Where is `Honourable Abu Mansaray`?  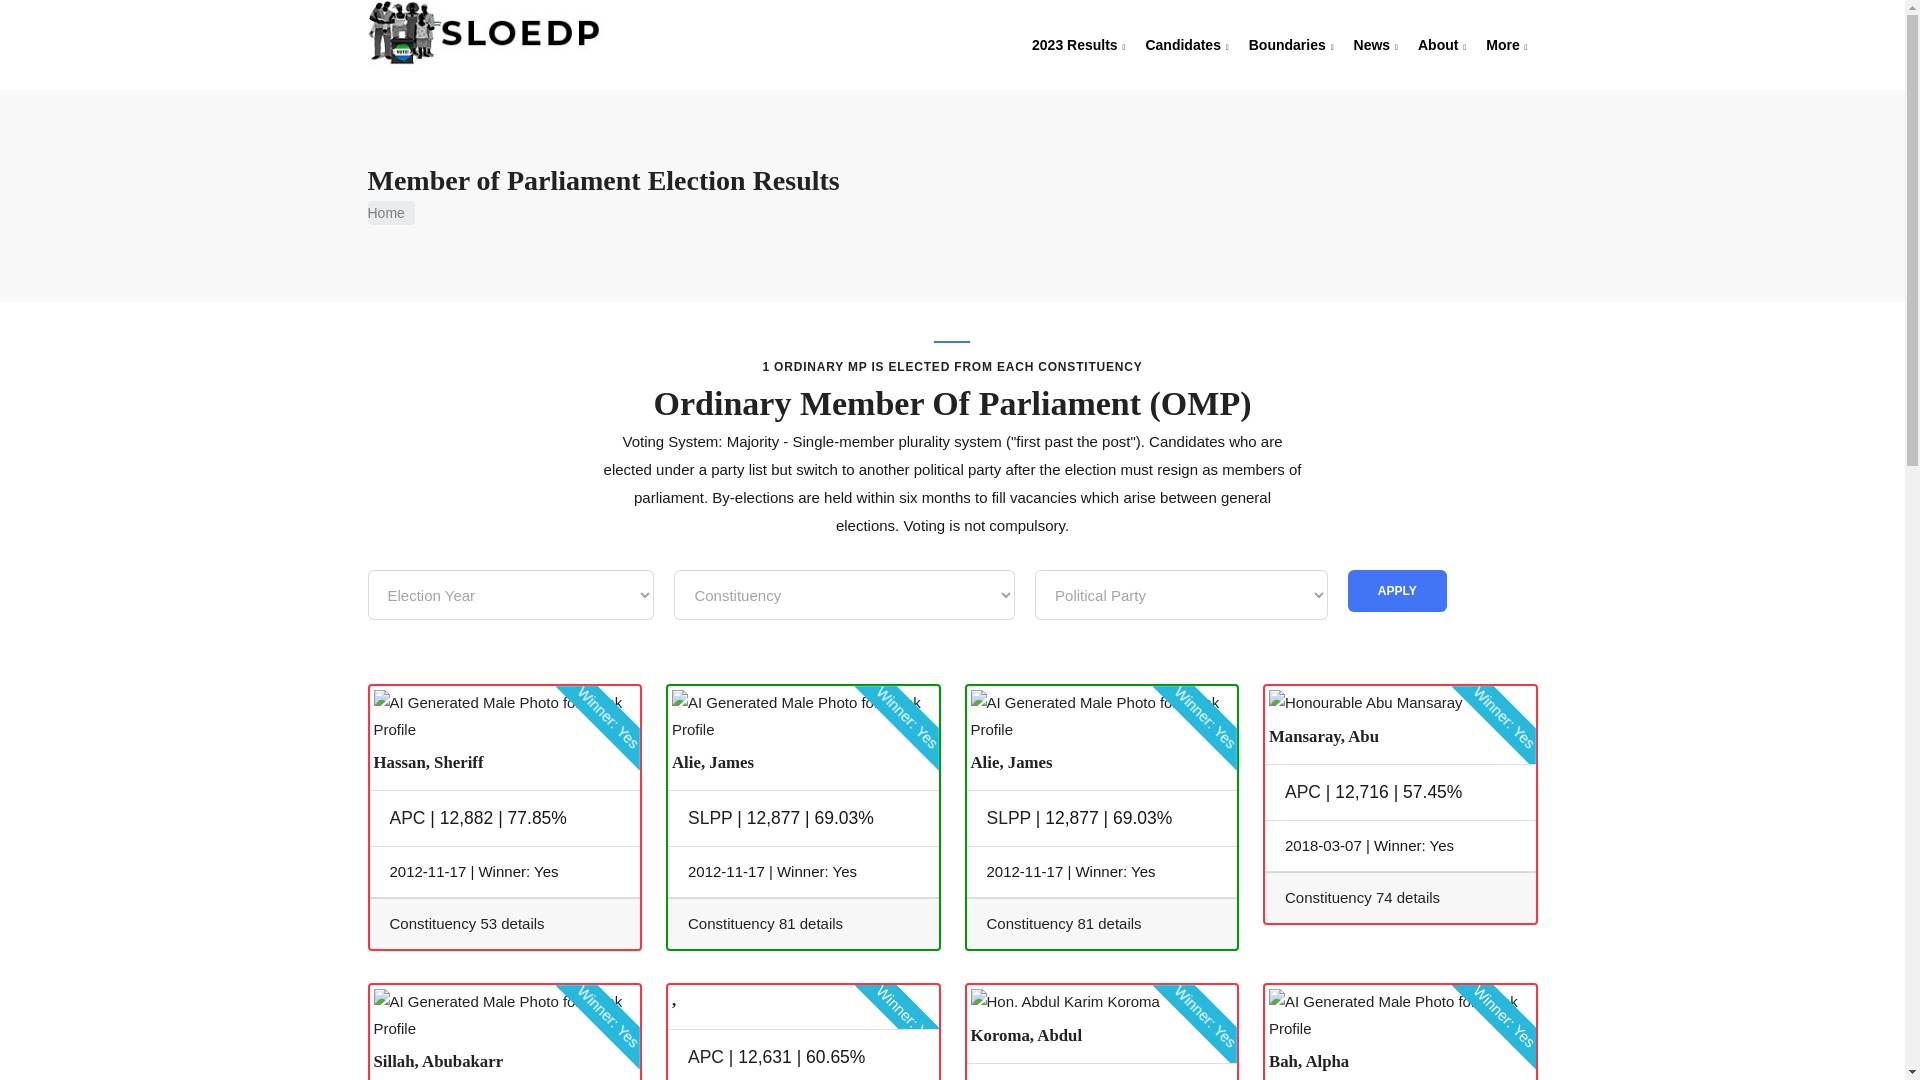 Honourable Abu Mansaray is located at coordinates (1366, 702).